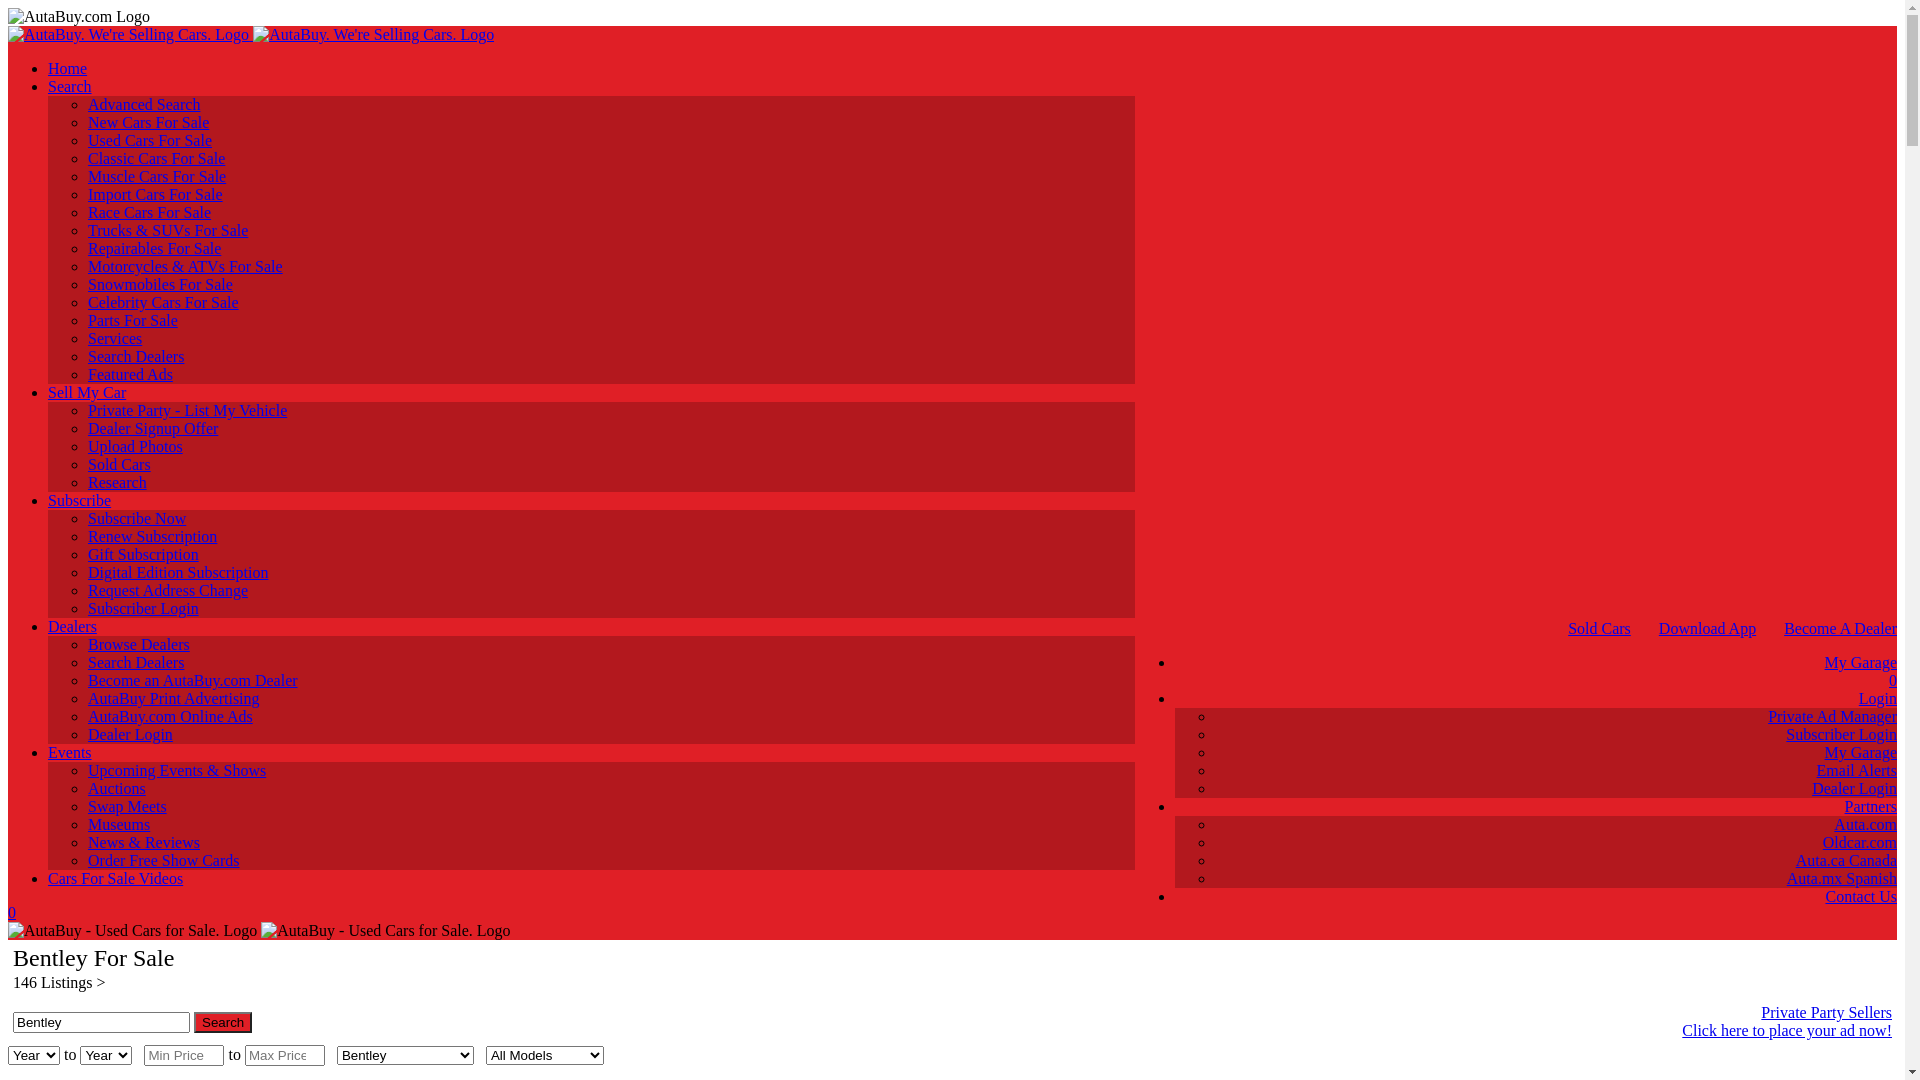 The height and width of the screenshot is (1080, 1920). What do you see at coordinates (186, 266) in the screenshot?
I see `Motorcycles & ATVs For Sale` at bounding box center [186, 266].